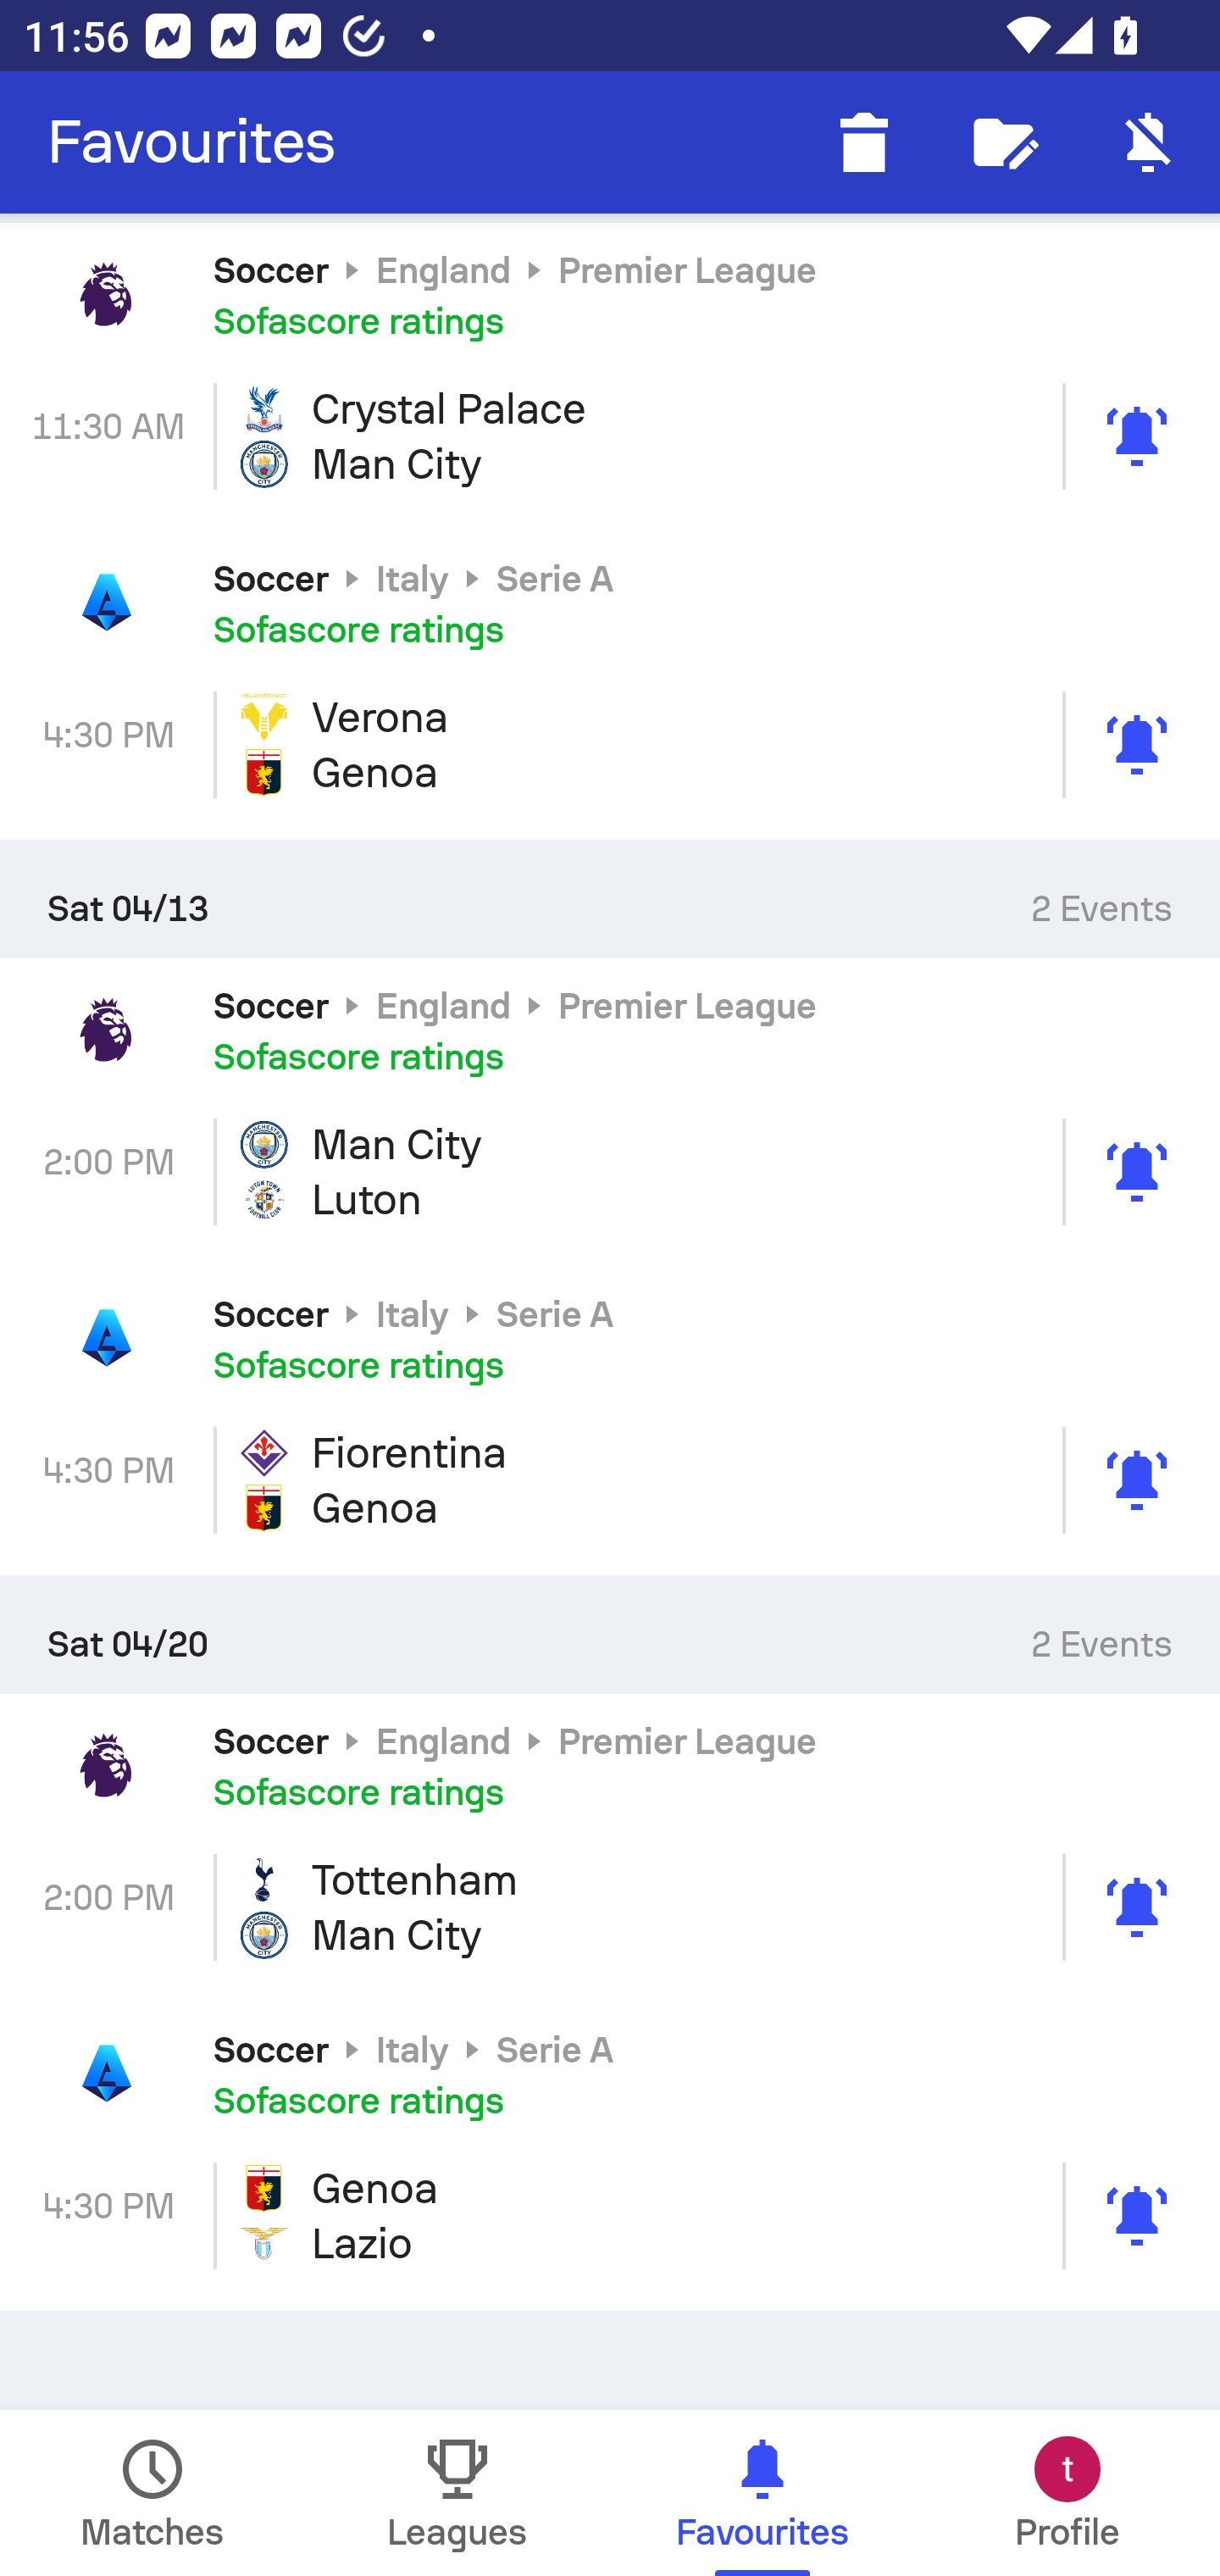 This screenshot has height=2576, width=1220. Describe the element at coordinates (610, 602) in the screenshot. I see `Soccer Italy Serie A Sofascore ratings` at that location.